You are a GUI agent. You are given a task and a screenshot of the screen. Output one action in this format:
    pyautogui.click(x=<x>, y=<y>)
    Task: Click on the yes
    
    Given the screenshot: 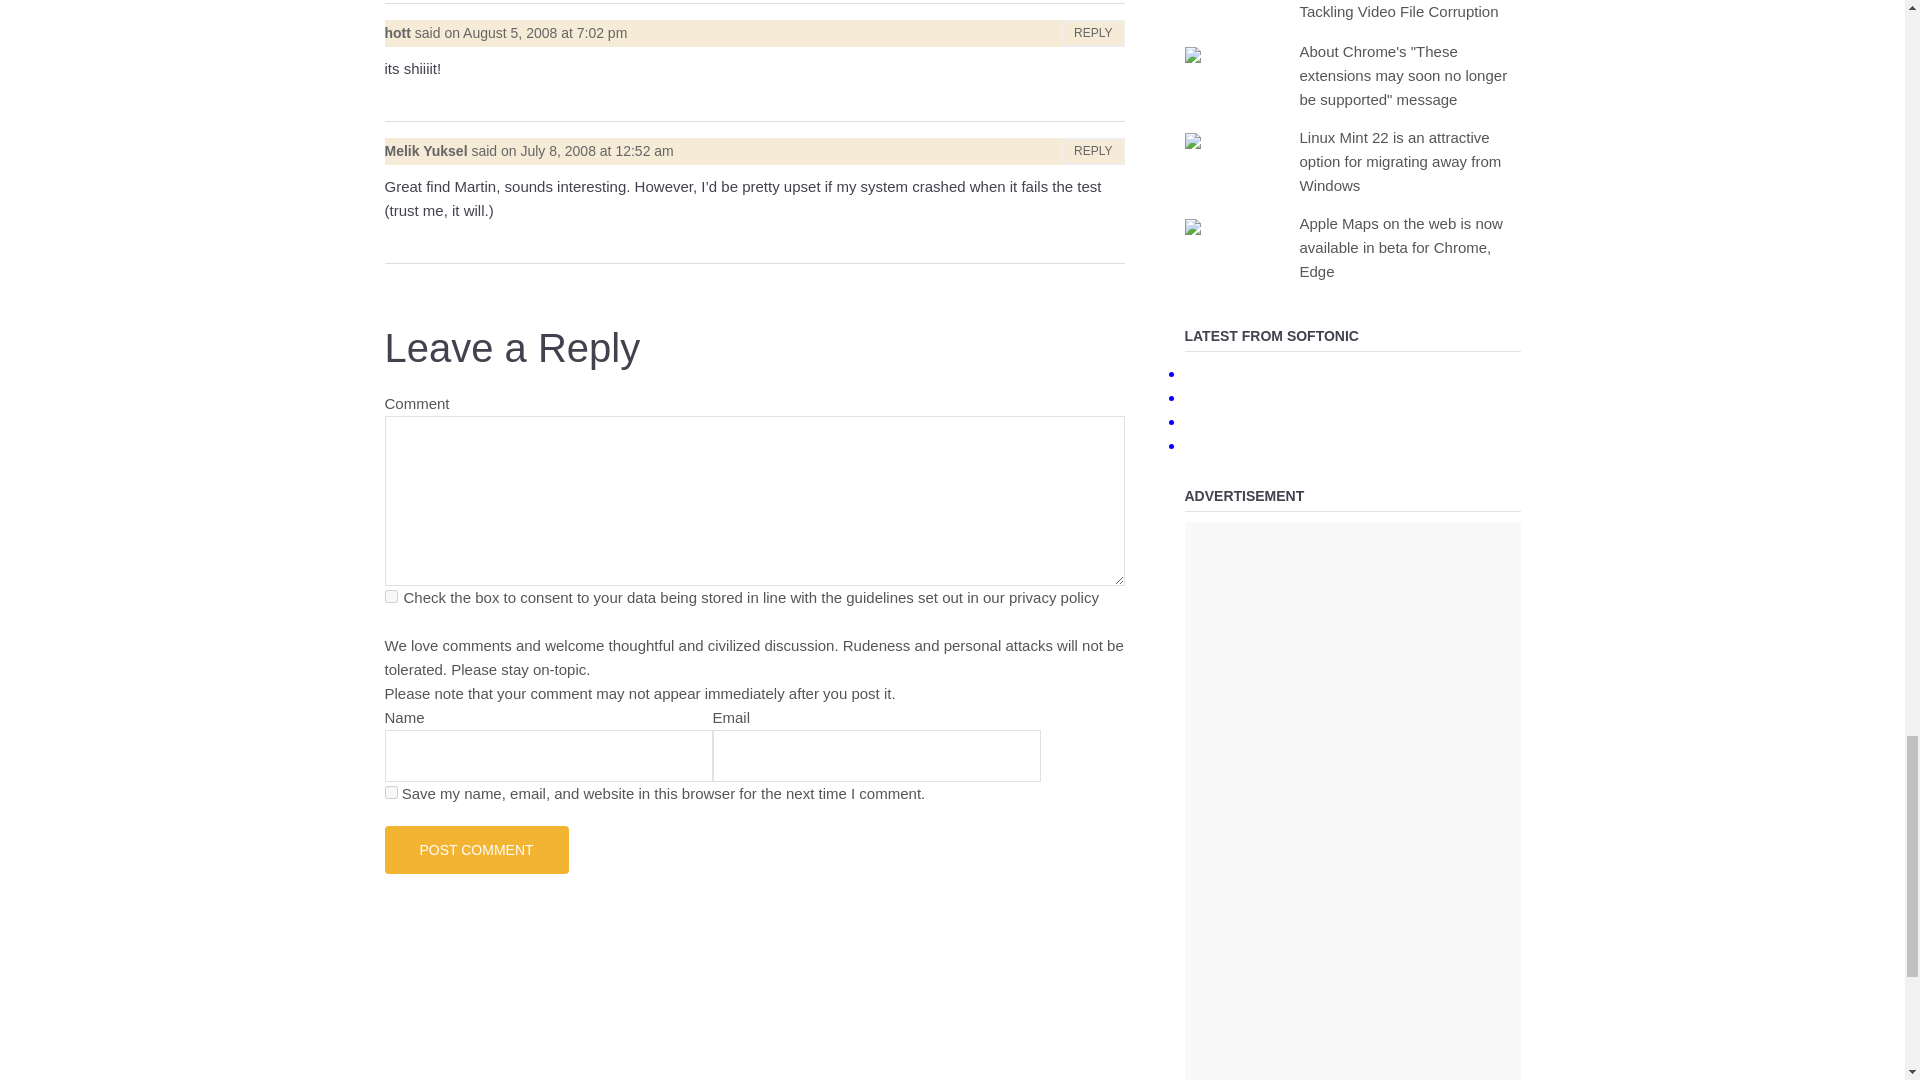 What is the action you would take?
    pyautogui.click(x=390, y=792)
    